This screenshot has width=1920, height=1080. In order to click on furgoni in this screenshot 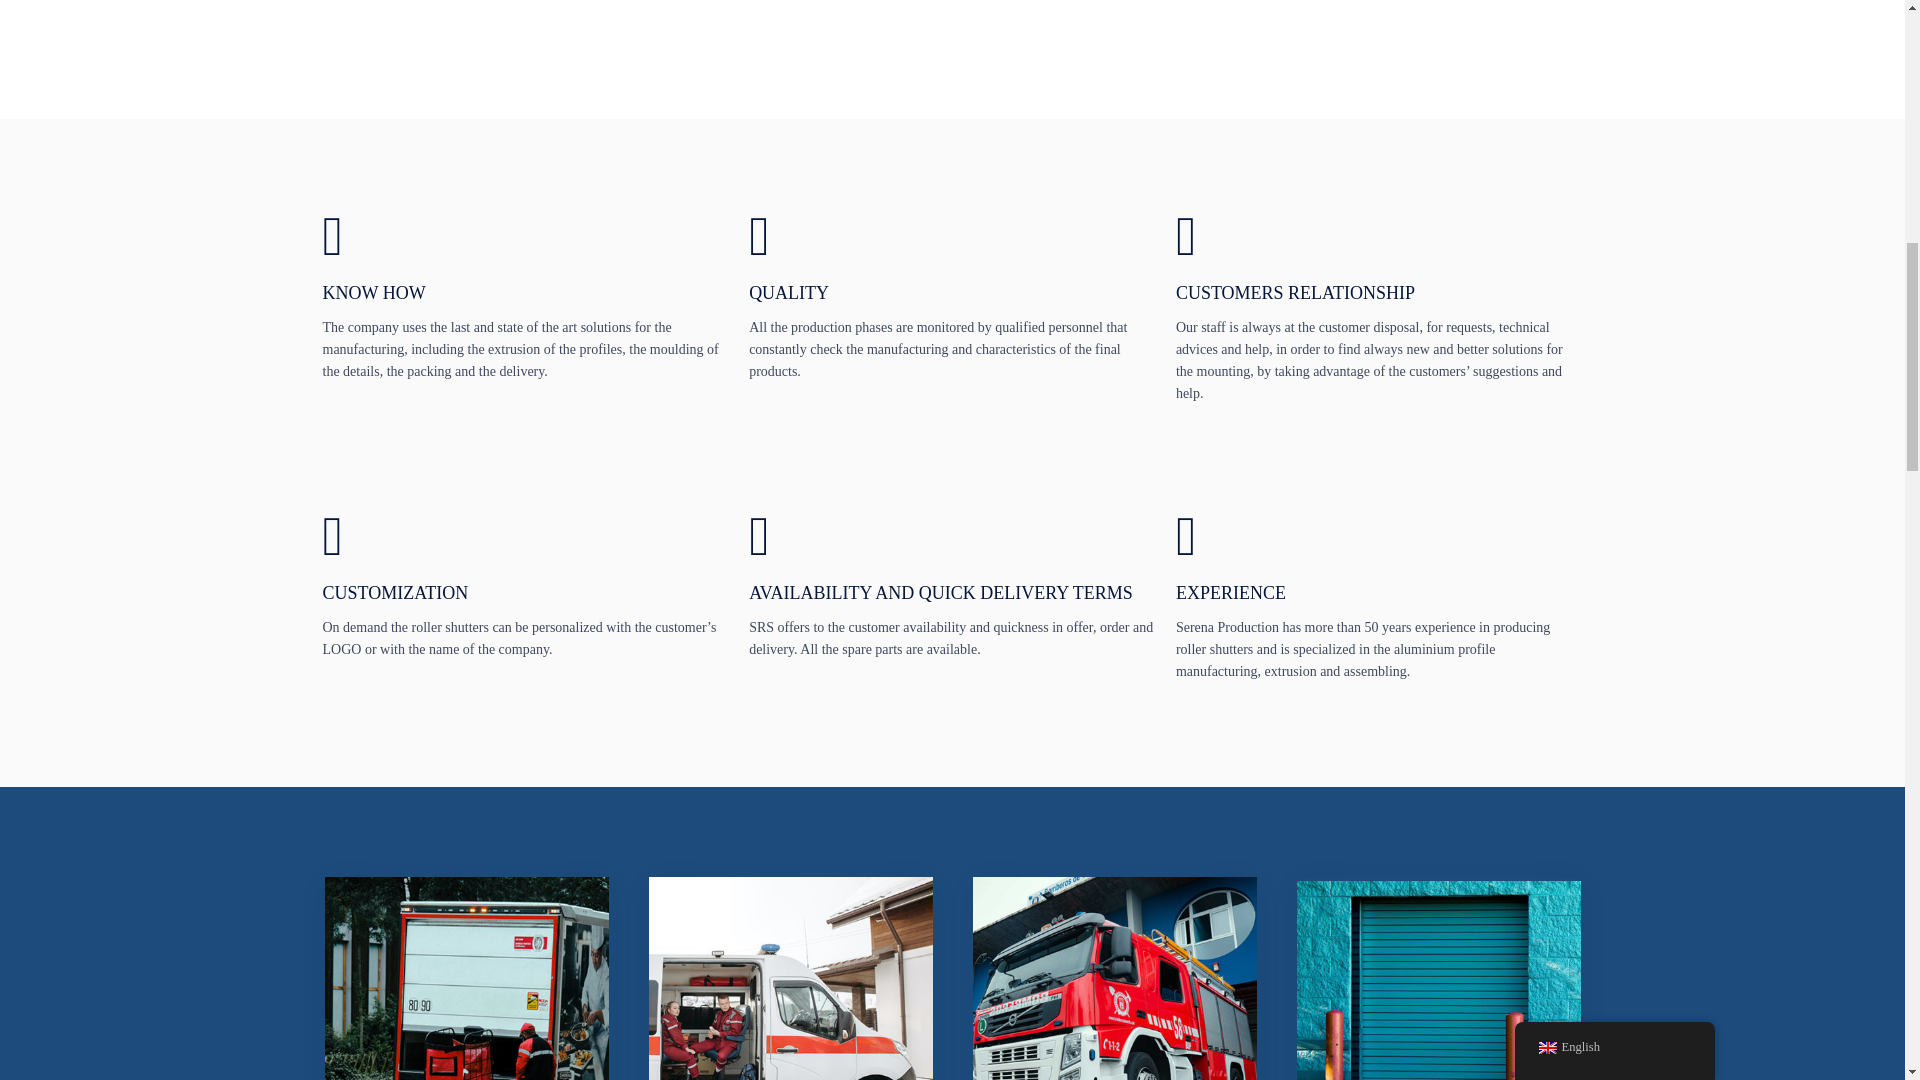, I will do `click(466, 978)`.